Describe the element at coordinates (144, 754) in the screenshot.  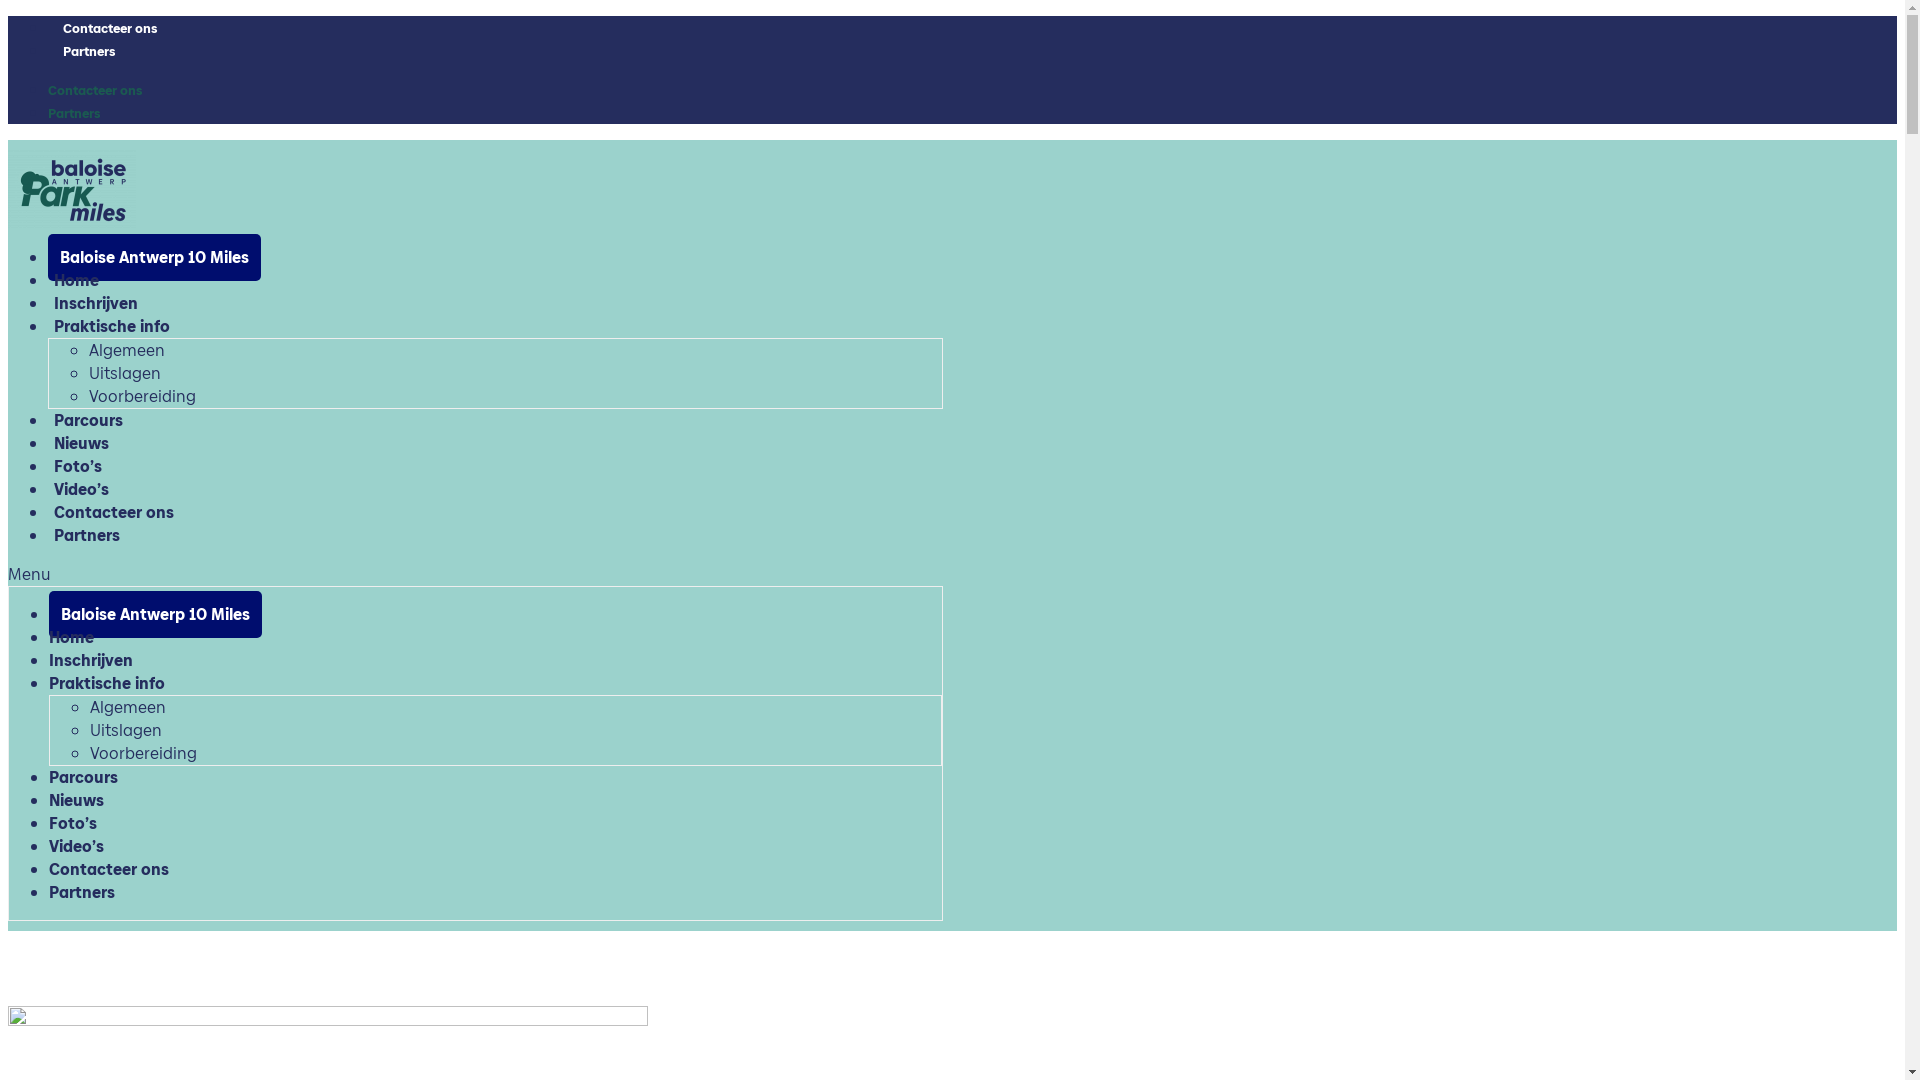
I see `Voorbereiding` at that location.